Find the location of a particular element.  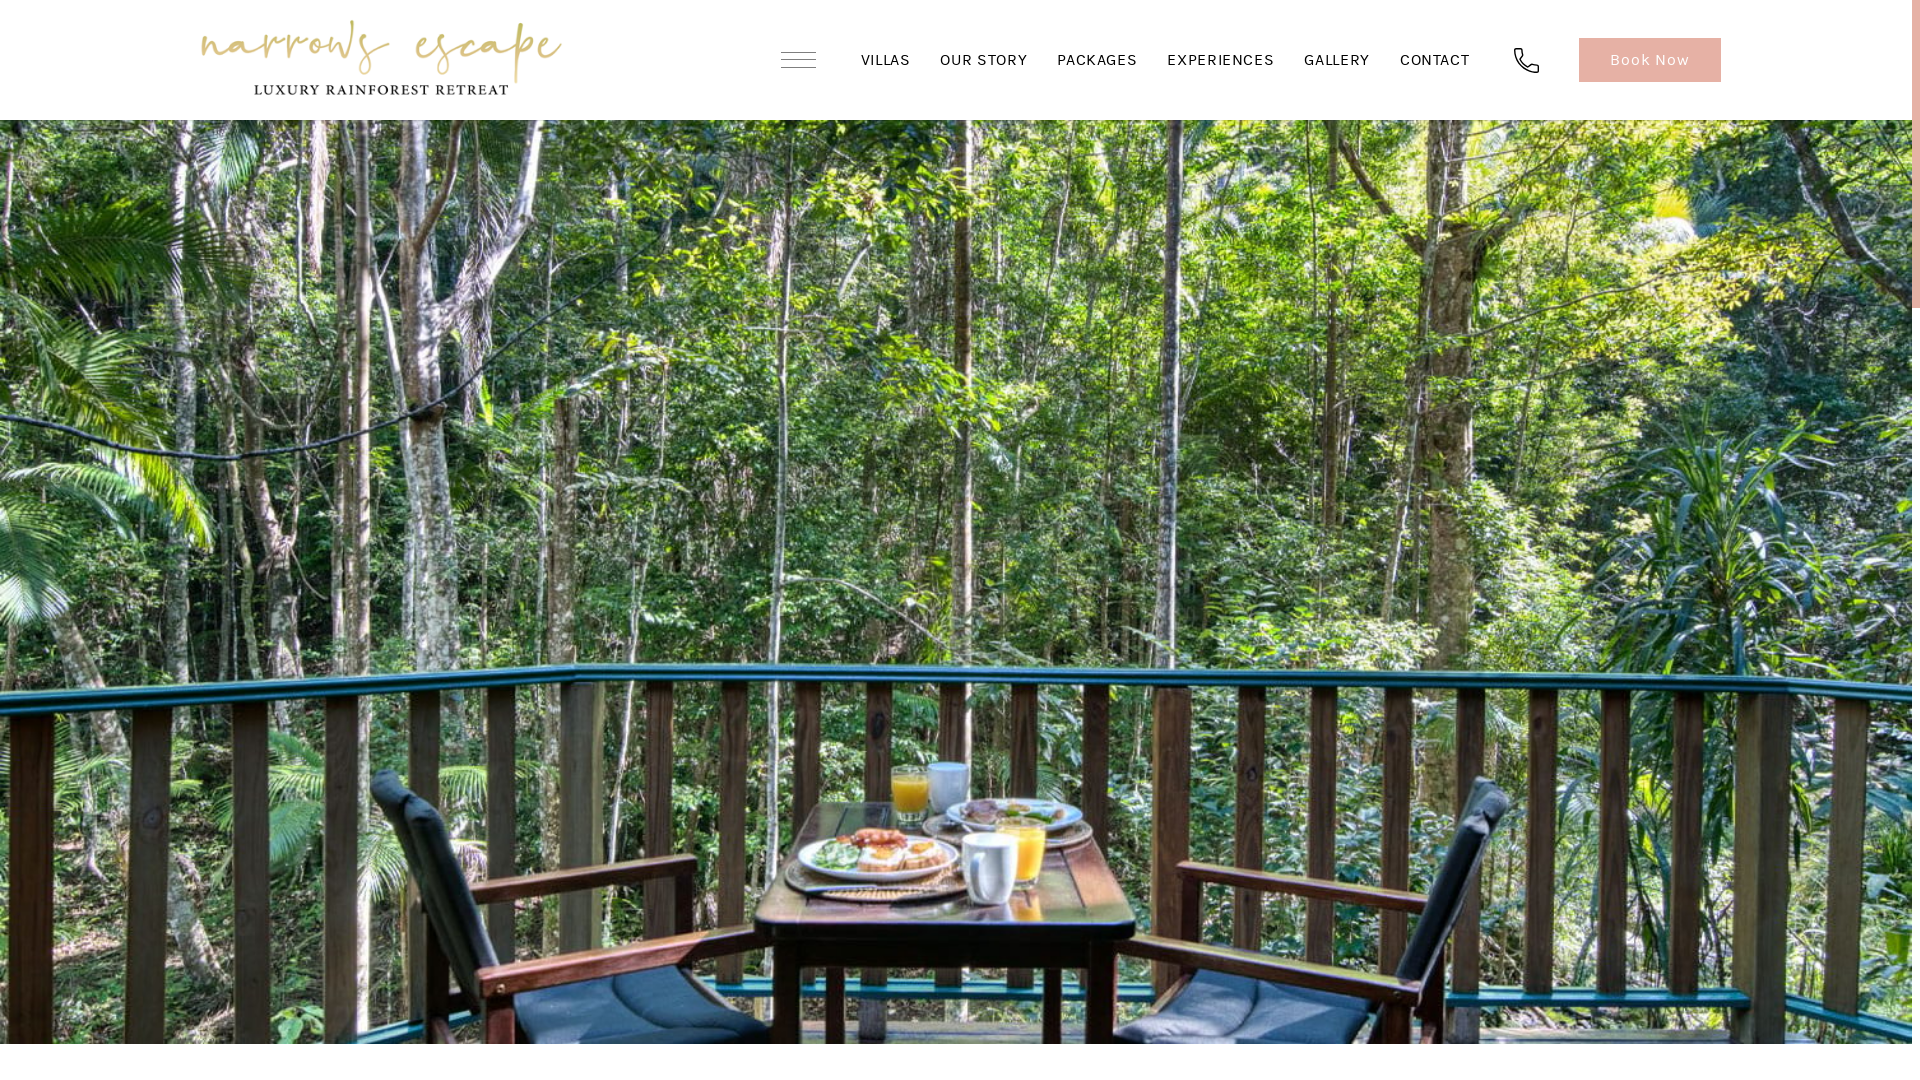

EXPERIENCES is located at coordinates (1220, 60).